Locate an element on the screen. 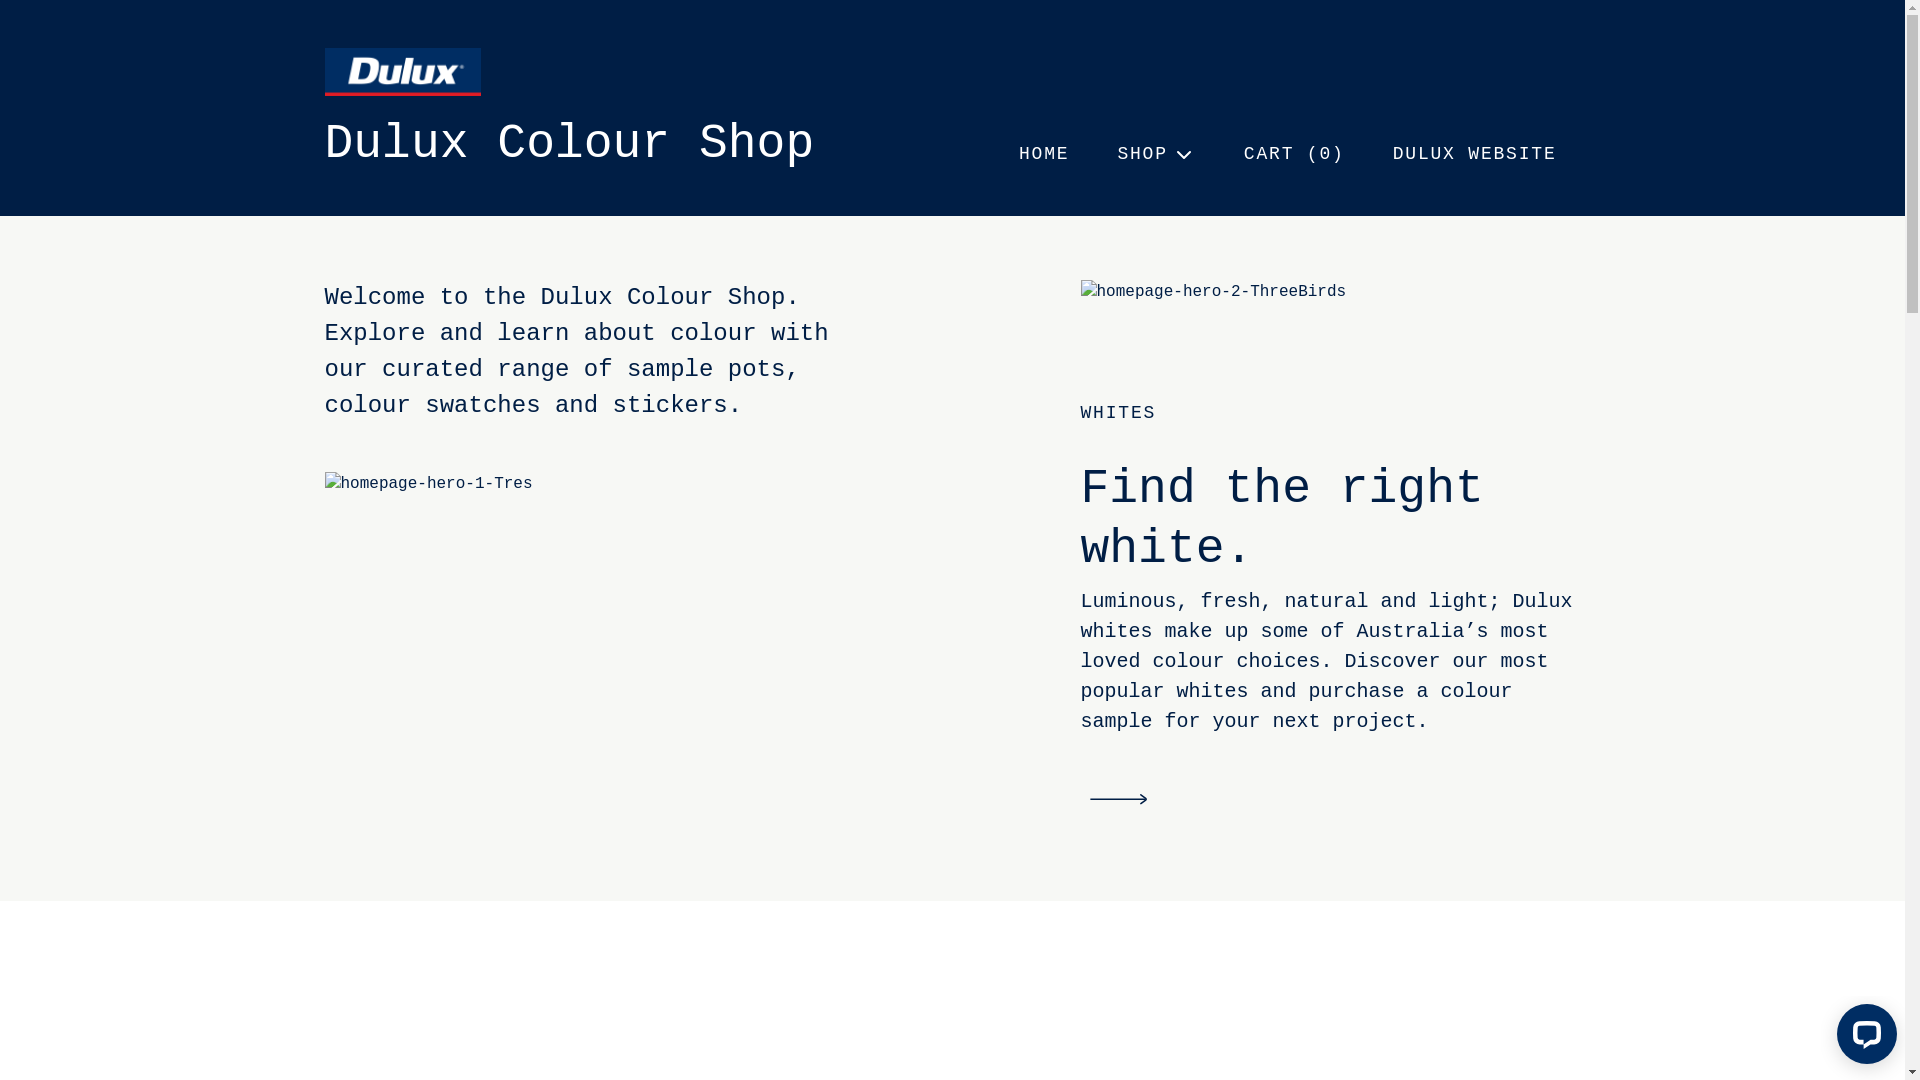 This screenshot has width=1920, height=1080. DULUX WEBSITE is located at coordinates (1475, 154).